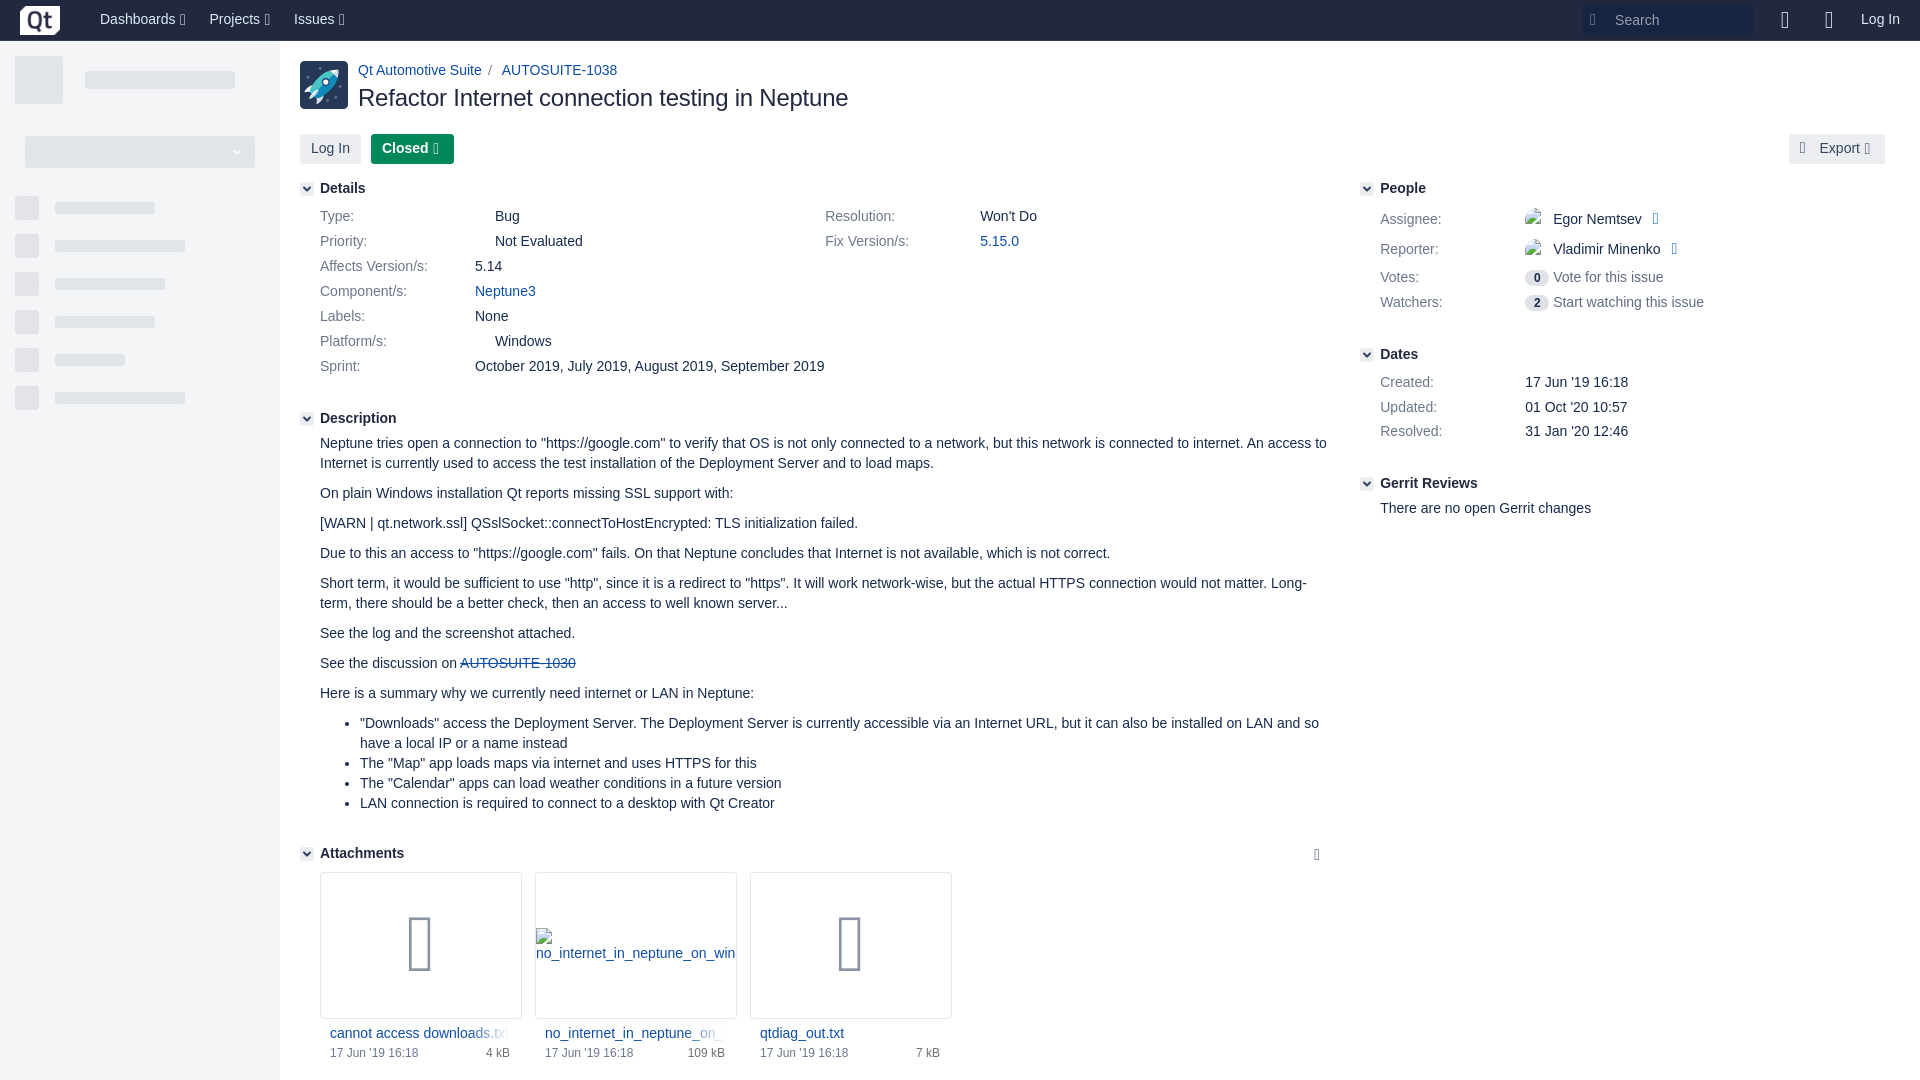 The width and height of the screenshot is (1920, 1080). I want to click on AUTOSUITE-1030, so click(518, 662).